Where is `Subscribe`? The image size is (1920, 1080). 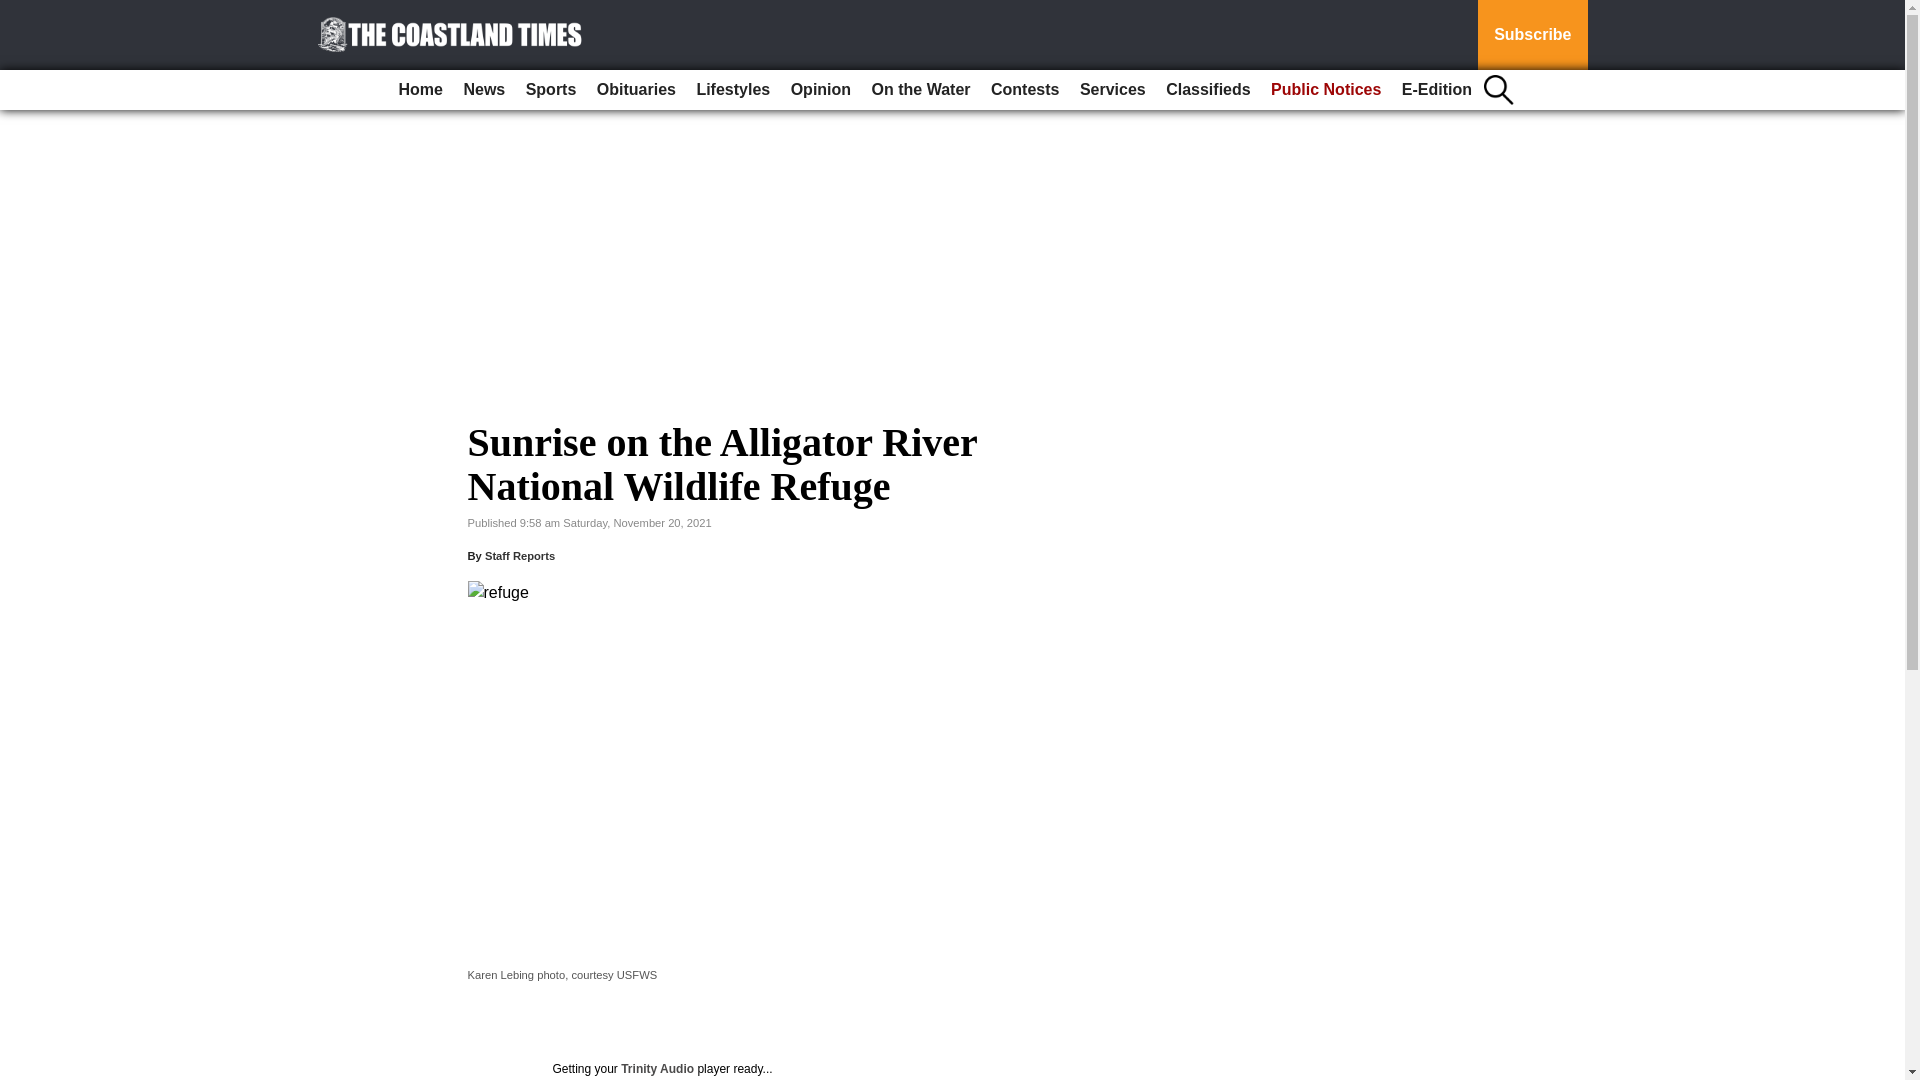 Subscribe is located at coordinates (1532, 35).